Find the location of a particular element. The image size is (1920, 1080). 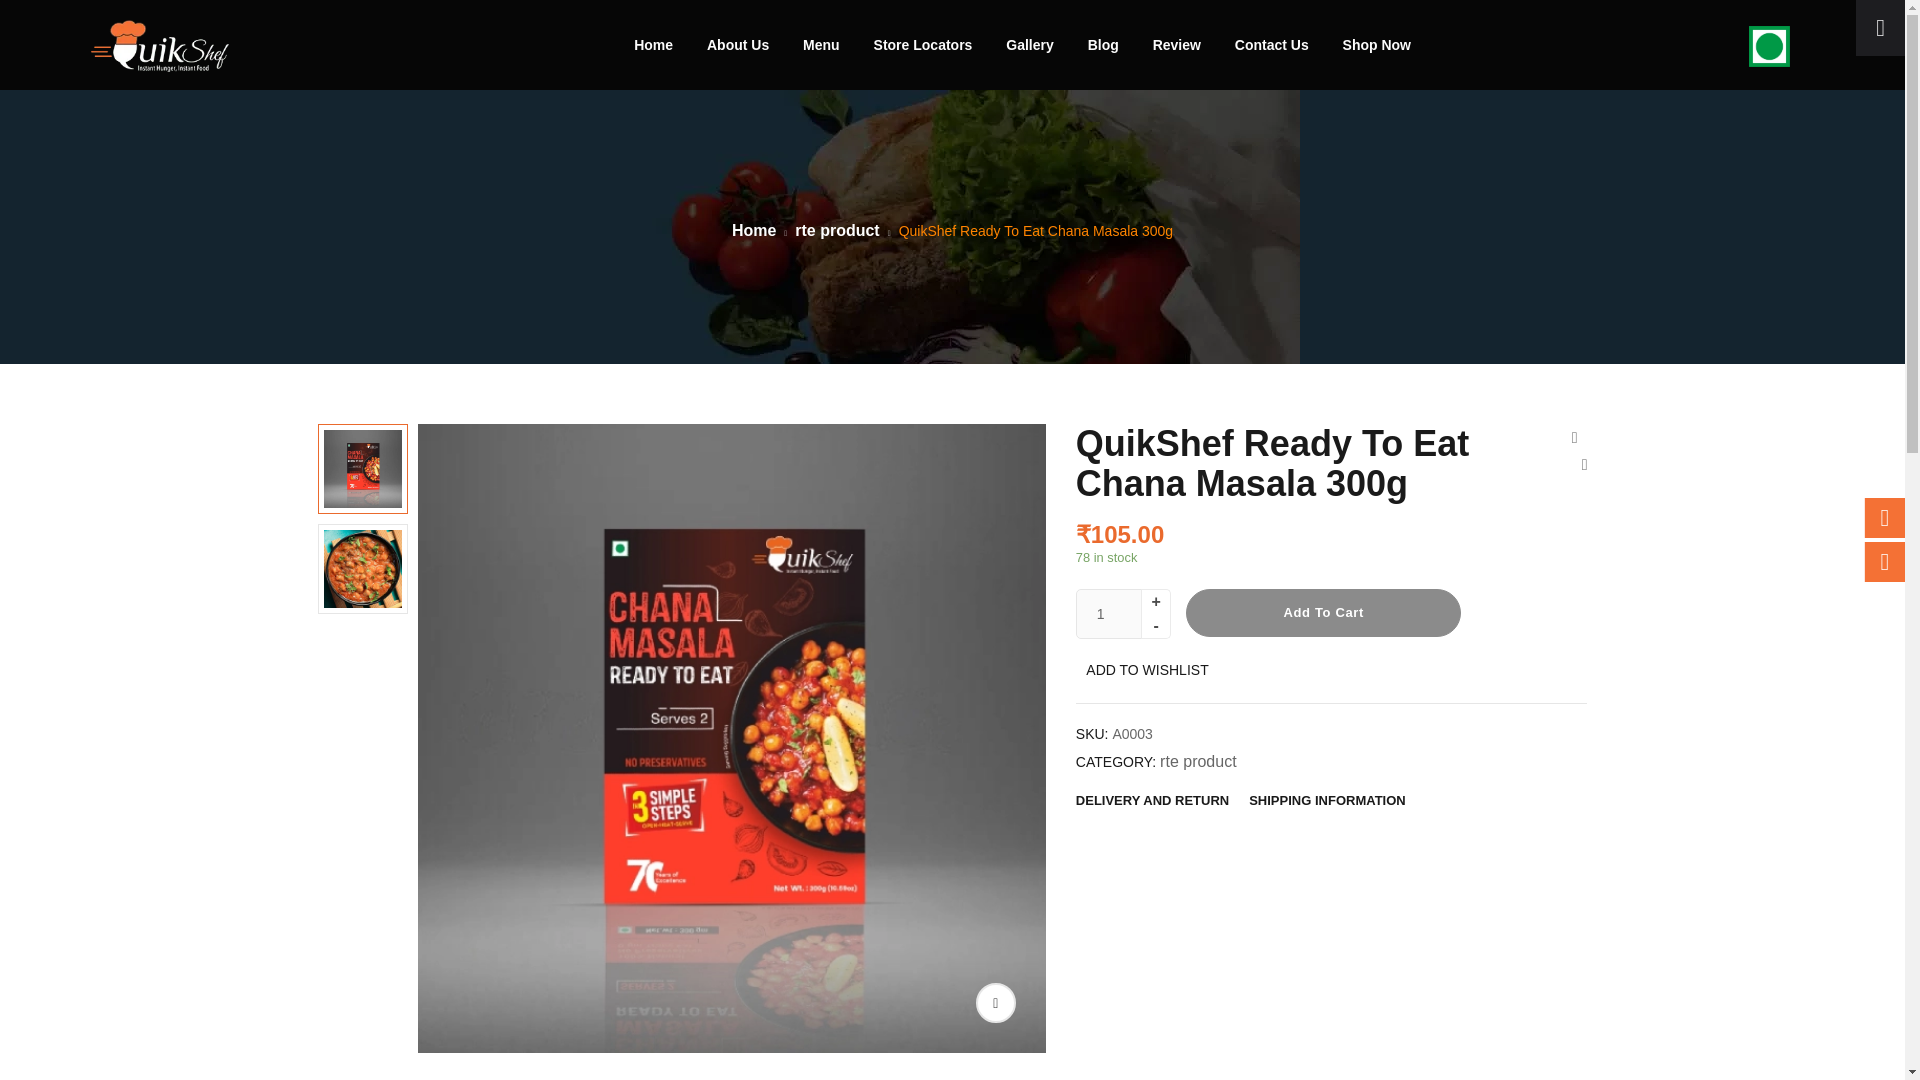

Home is located at coordinates (653, 44).